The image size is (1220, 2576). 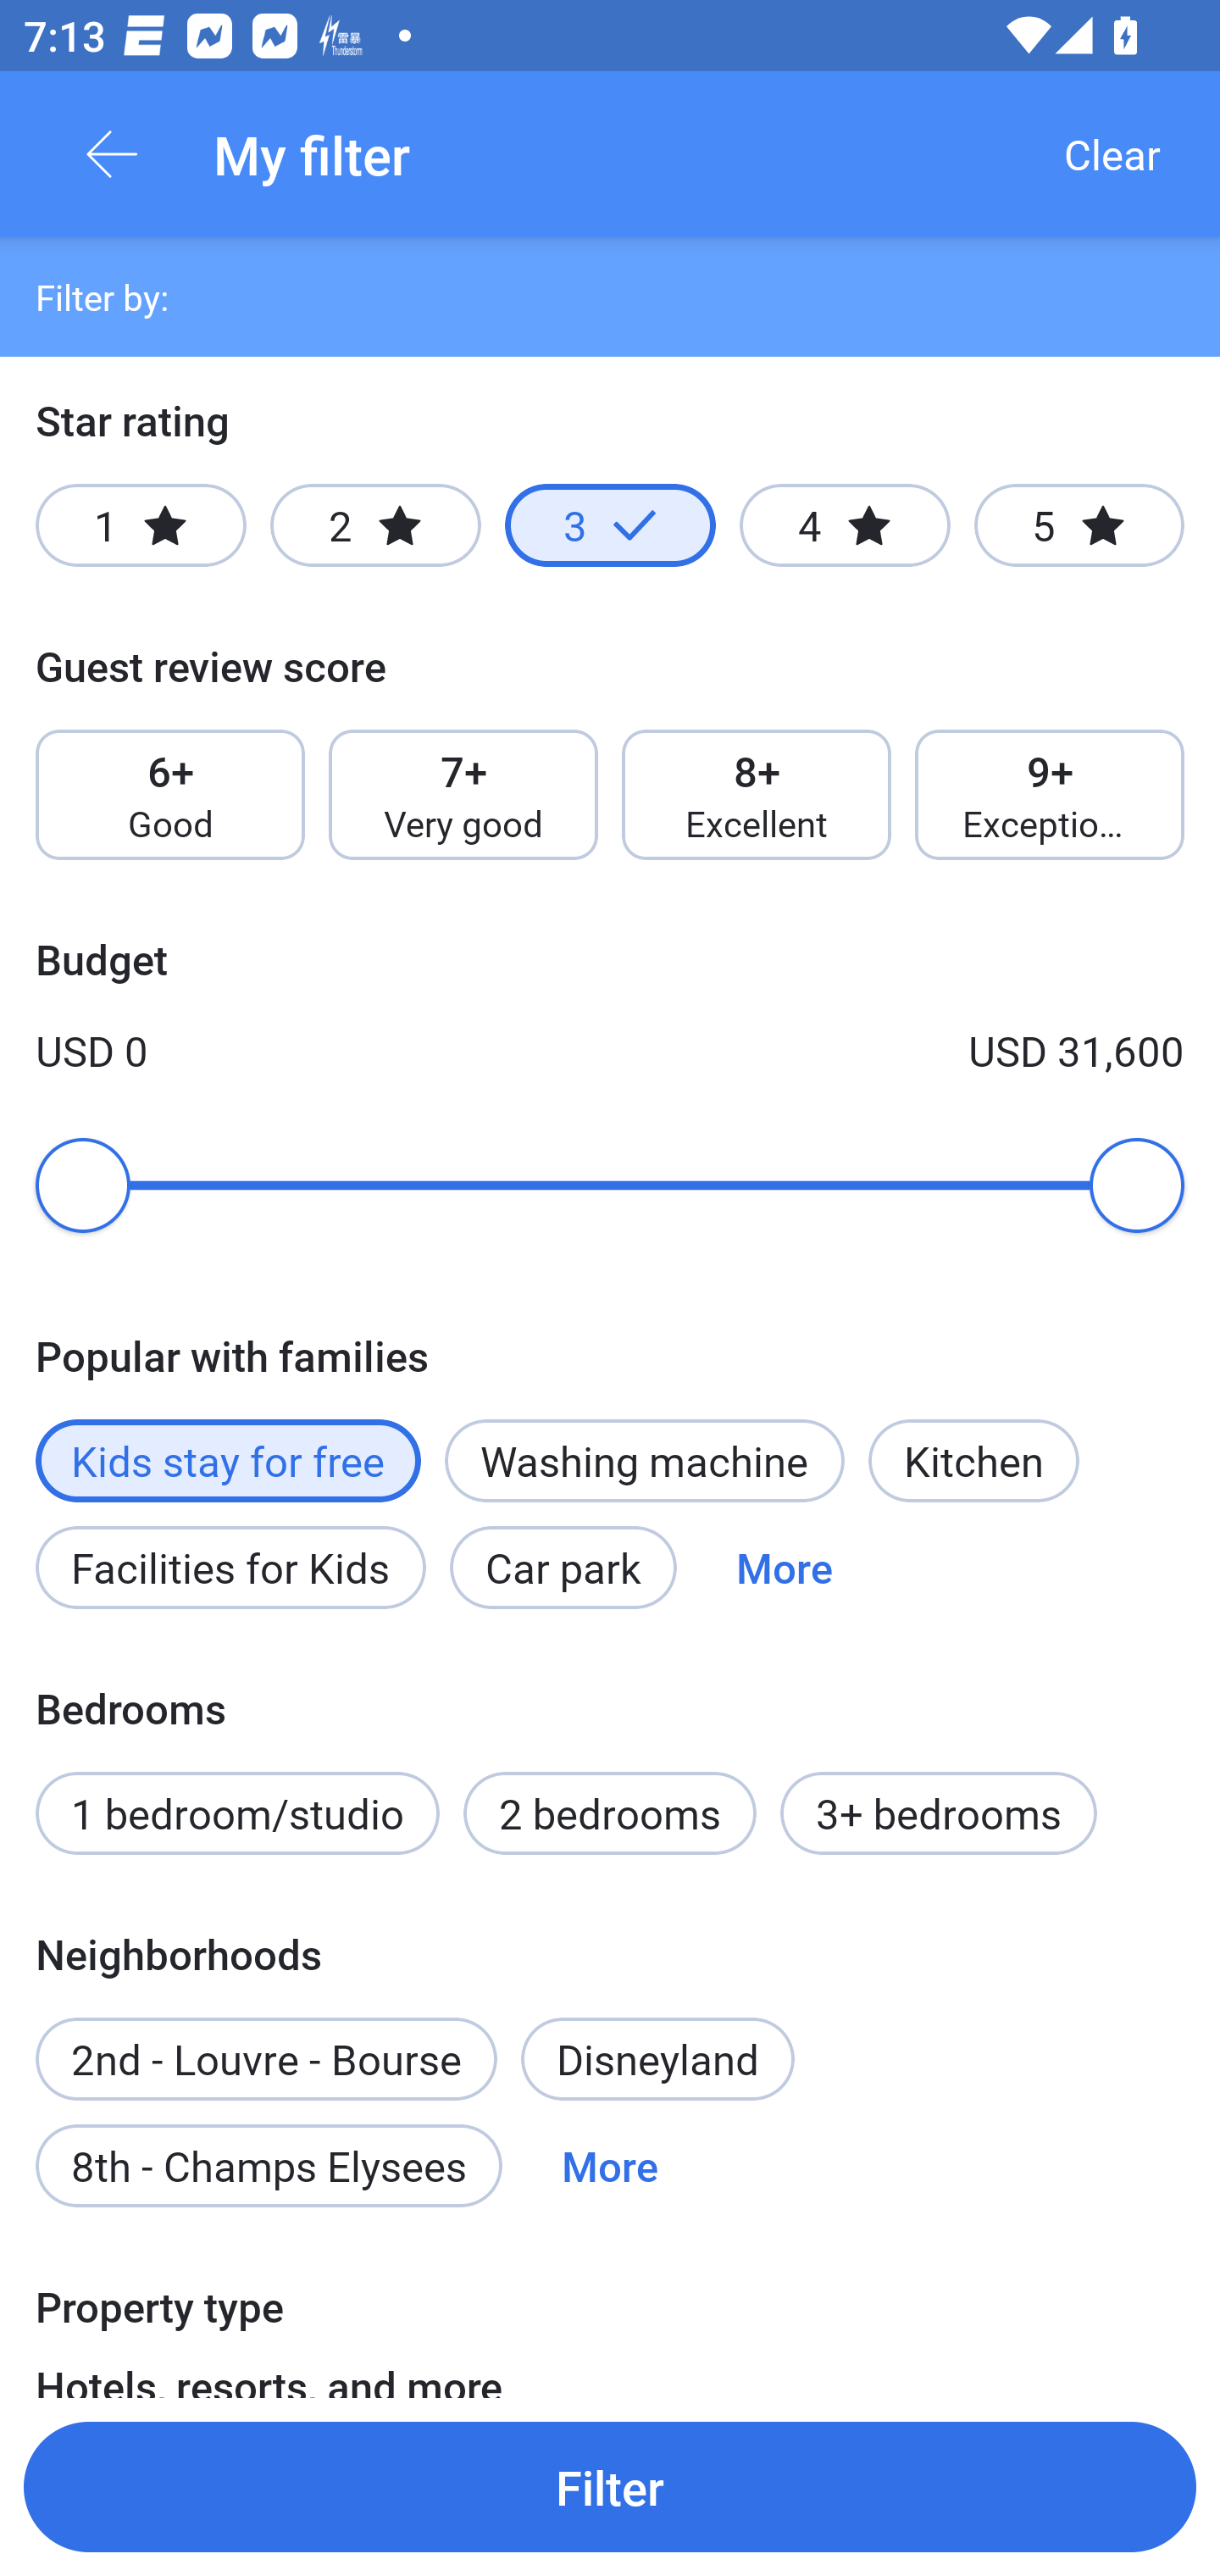 I want to click on 4, so click(x=844, y=525).